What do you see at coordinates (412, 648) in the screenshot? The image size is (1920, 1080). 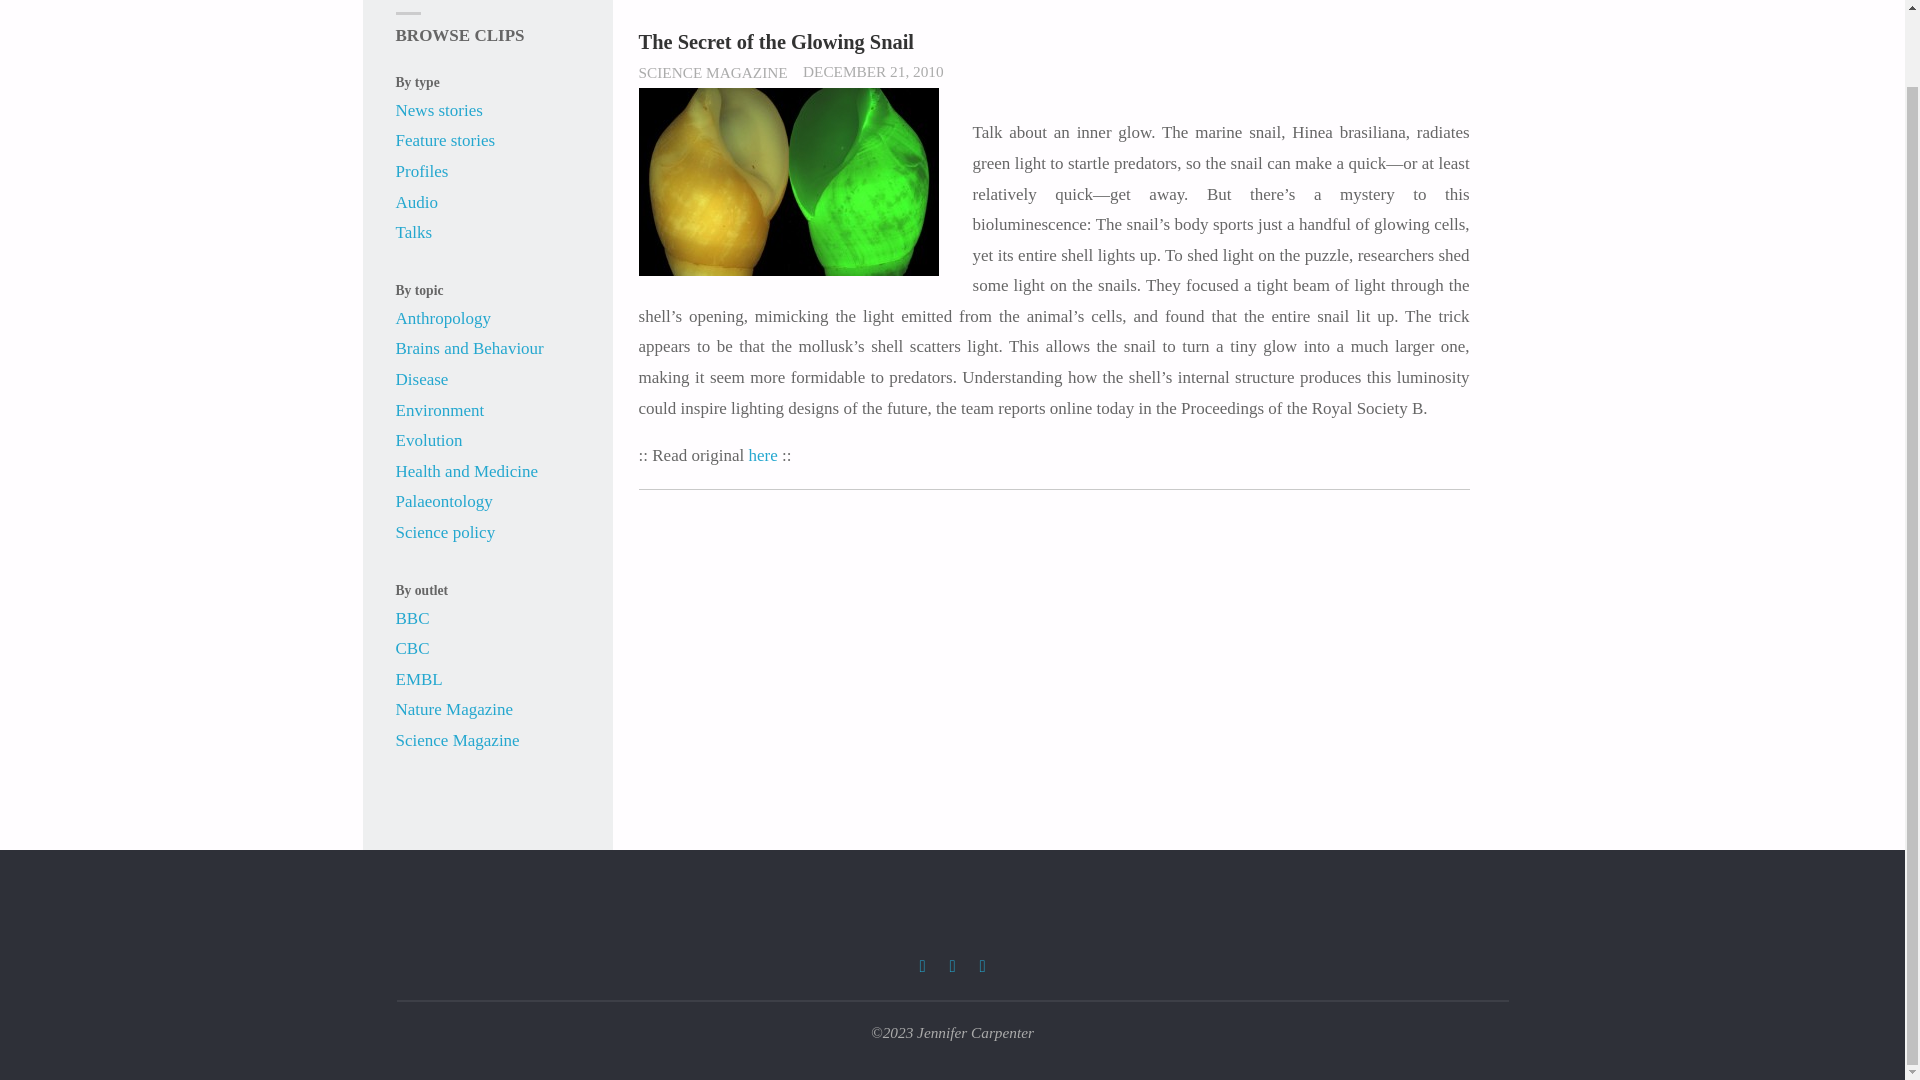 I see `CBC` at bounding box center [412, 648].